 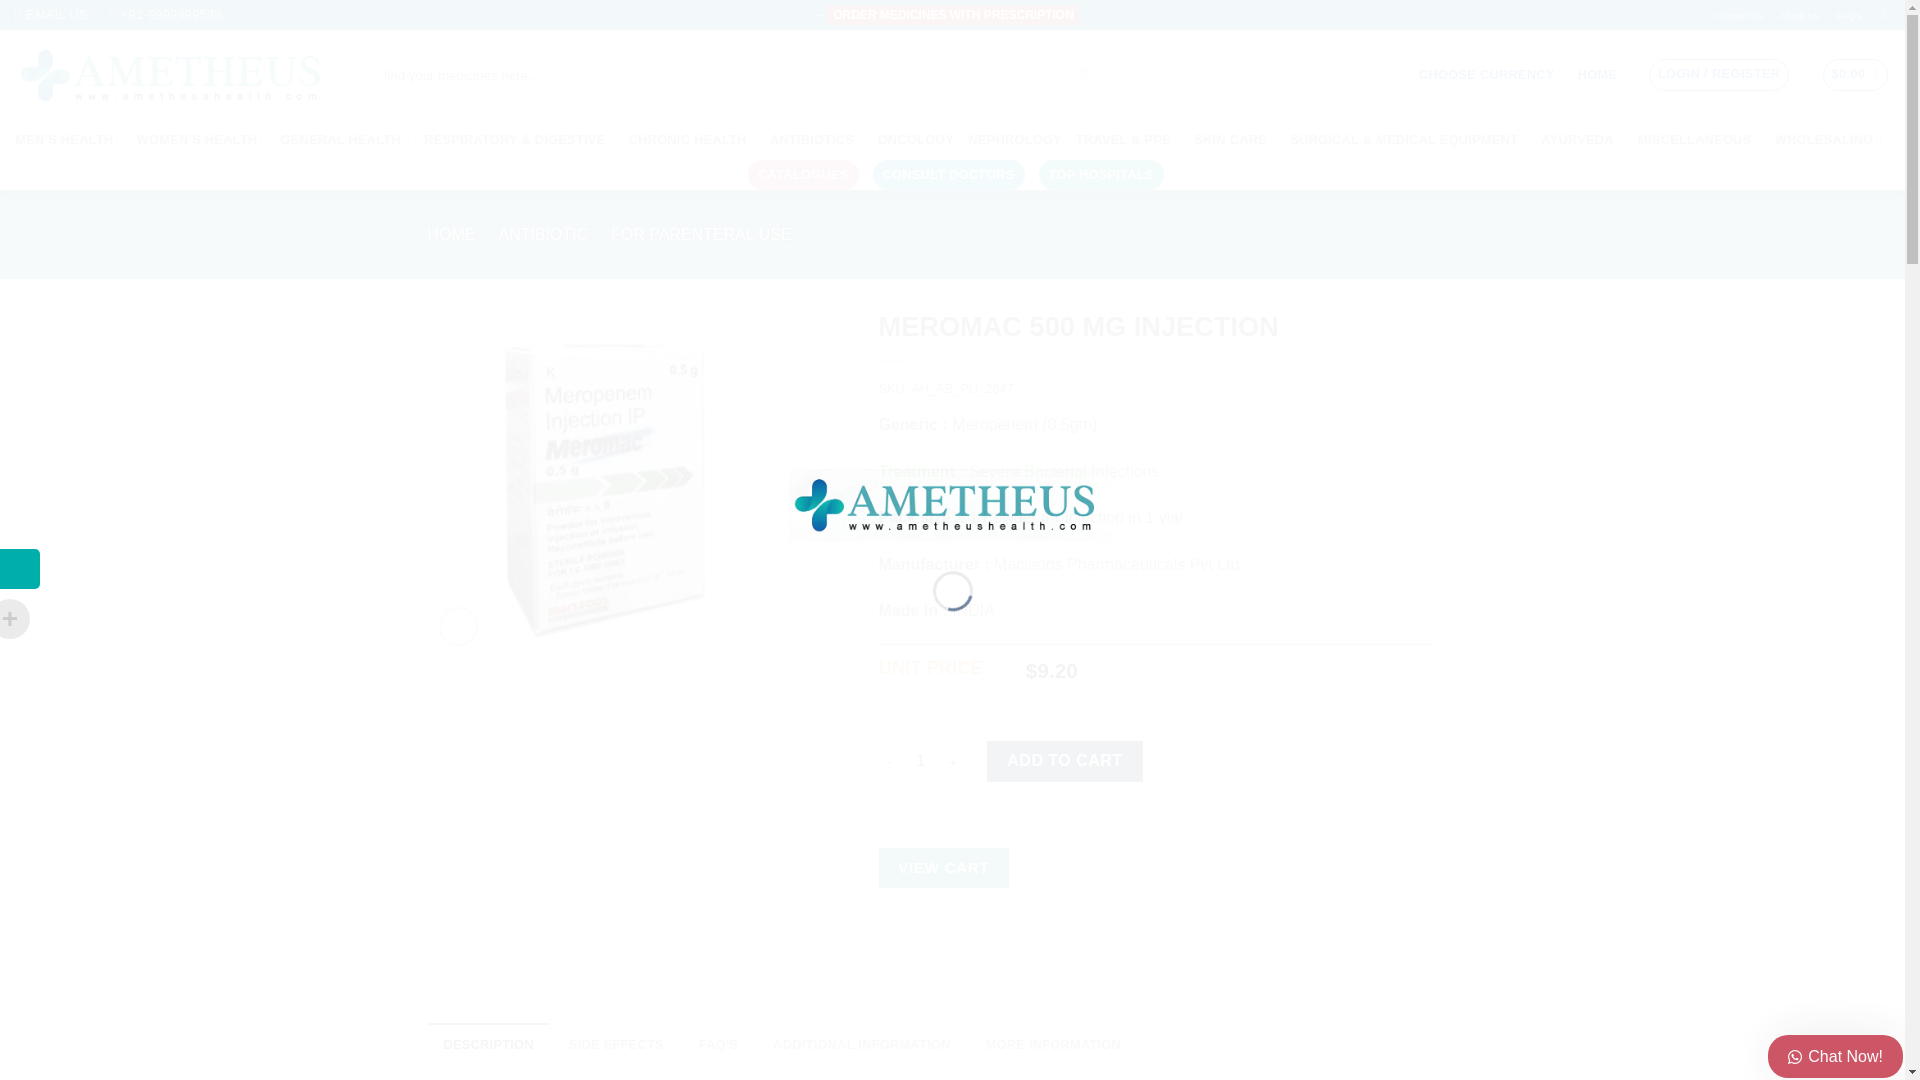 I want to click on Contact Us, so click(x=1738, y=16).